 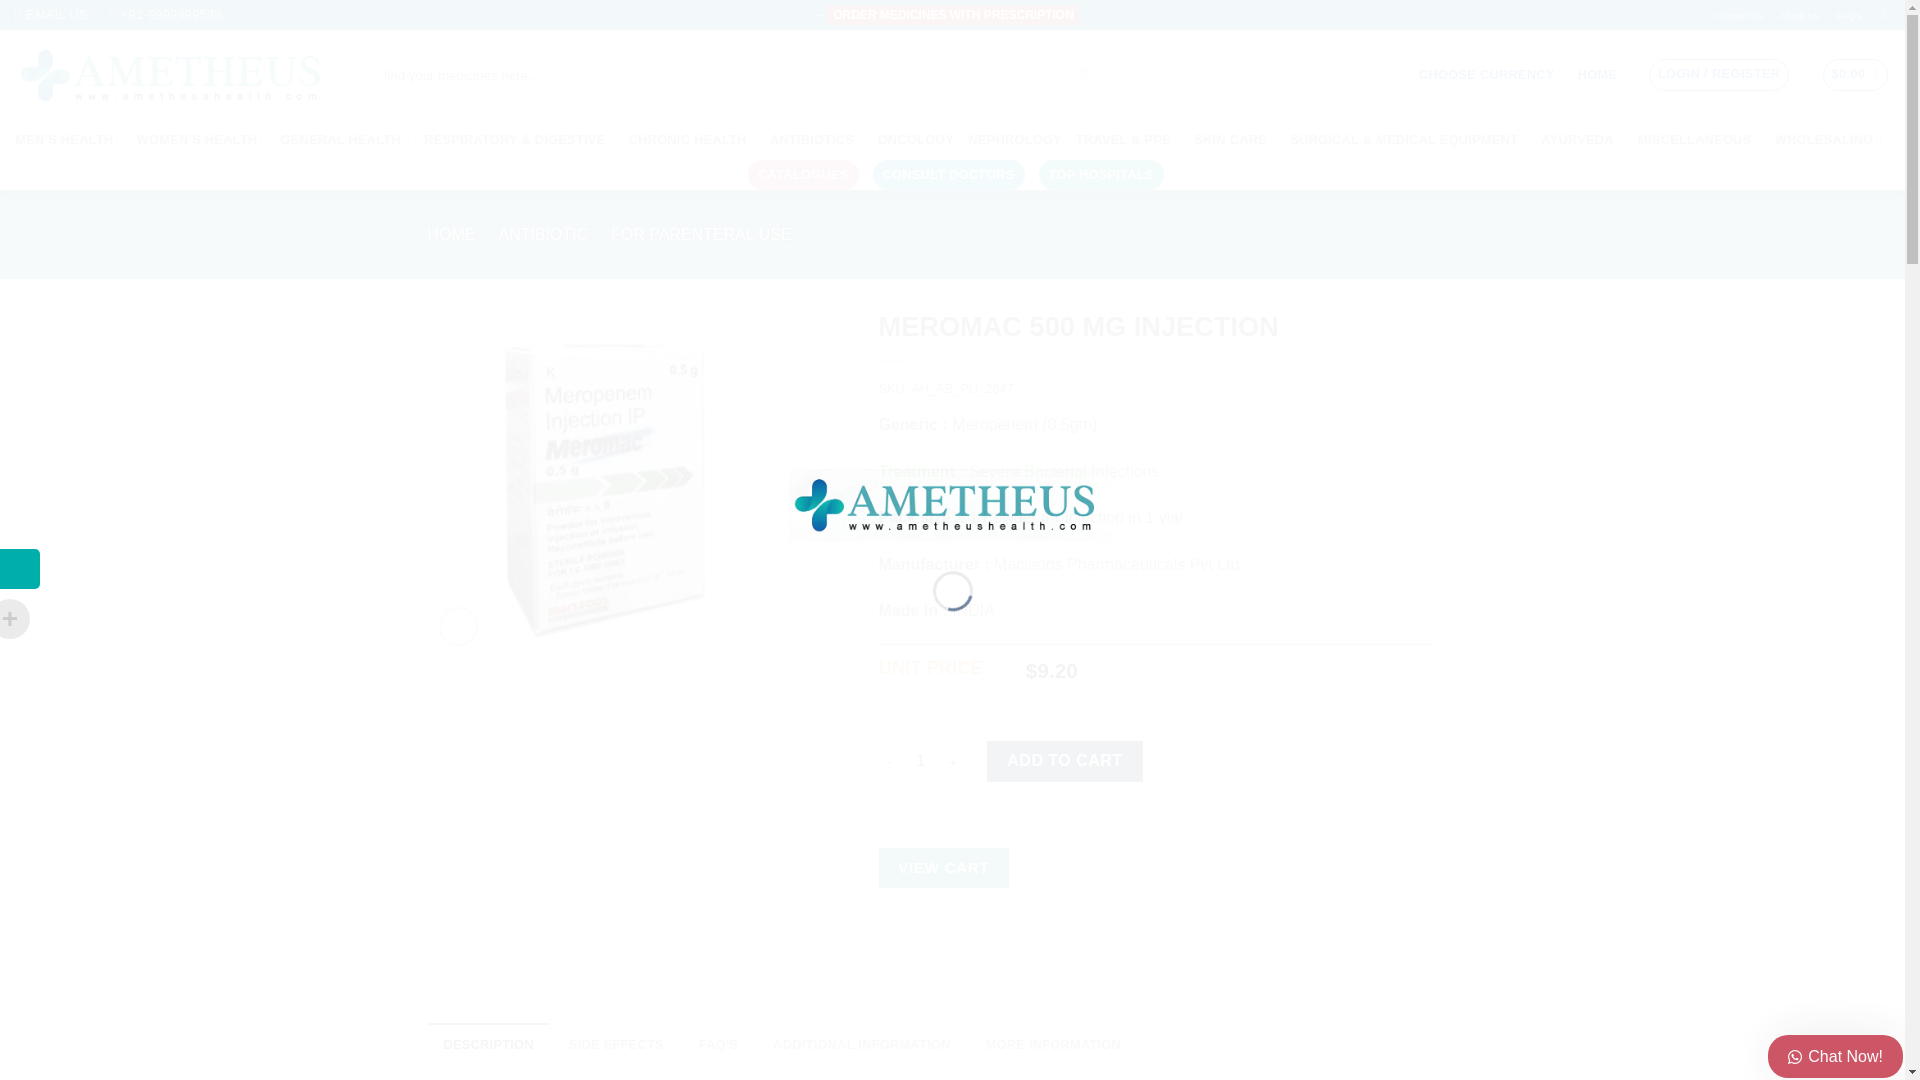 I want to click on Contact Us, so click(x=1738, y=16).